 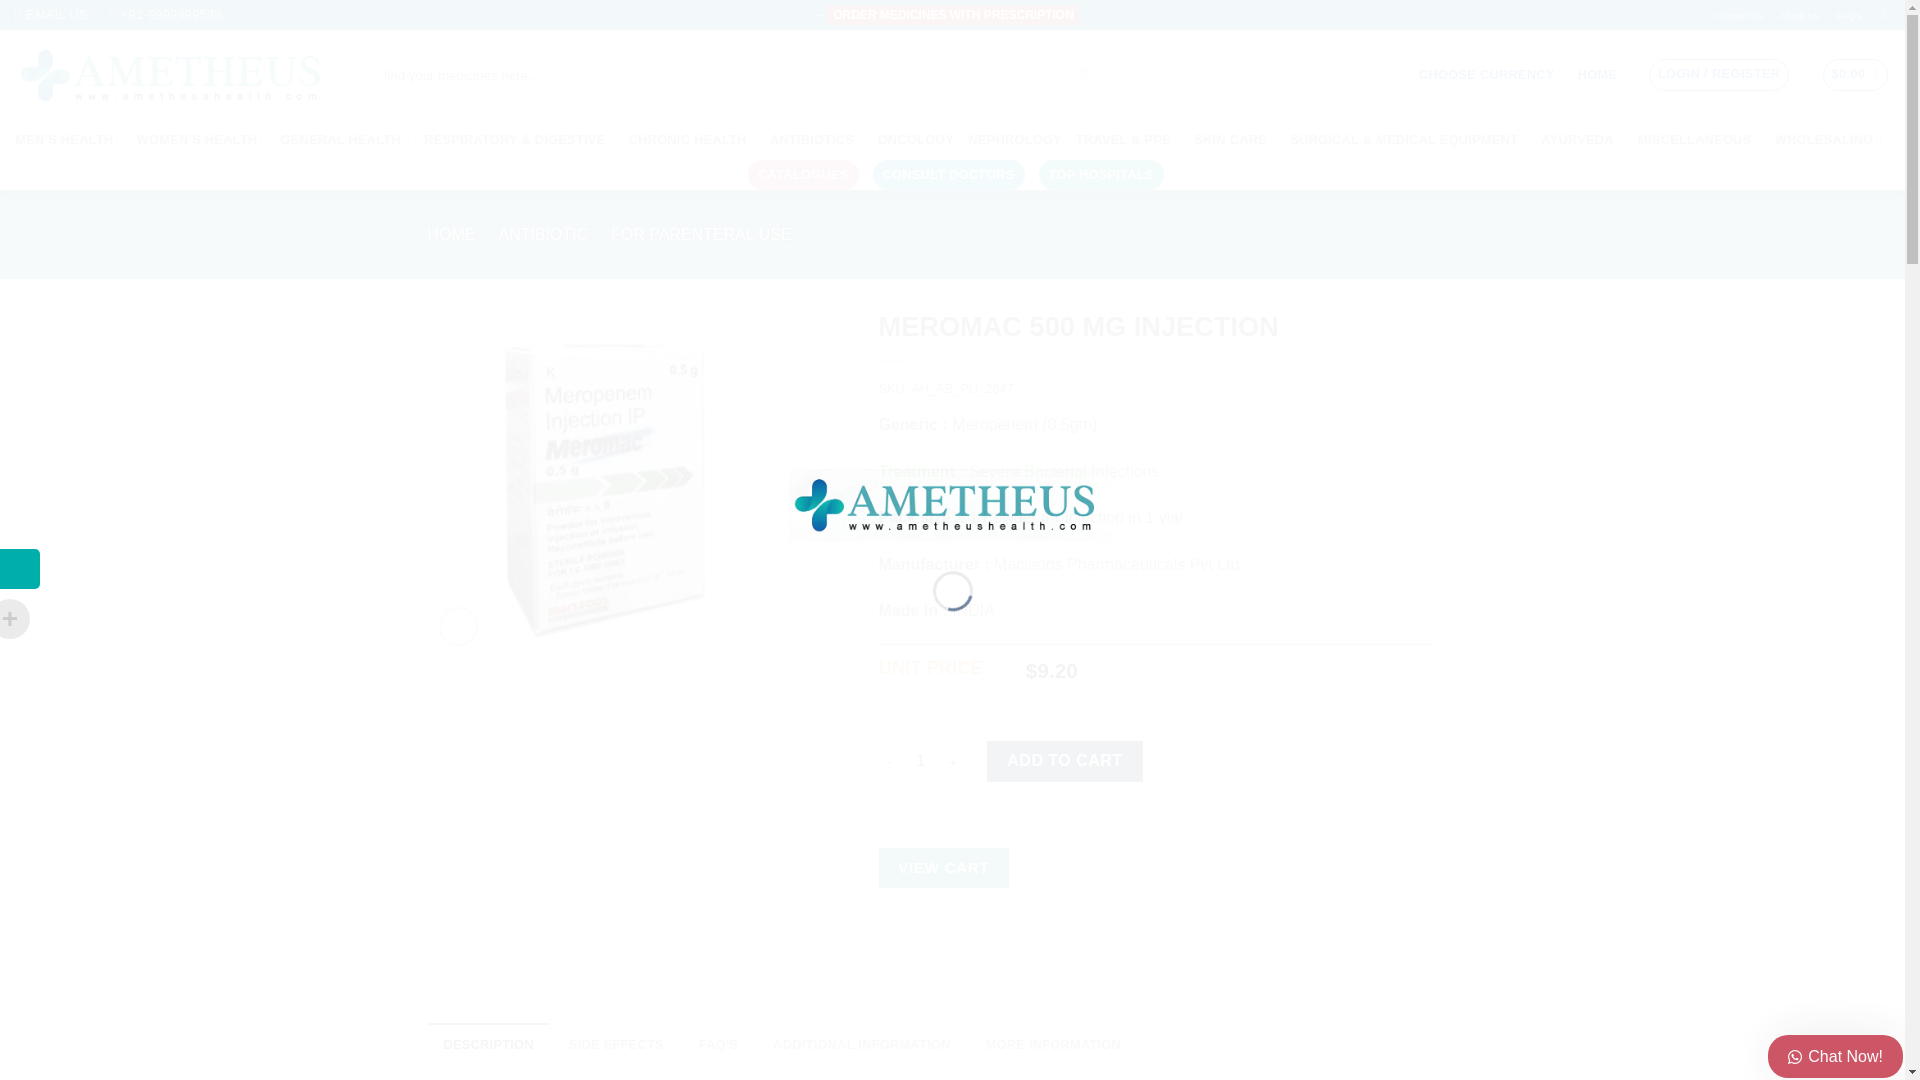 I want to click on Contact Us, so click(x=1738, y=16).